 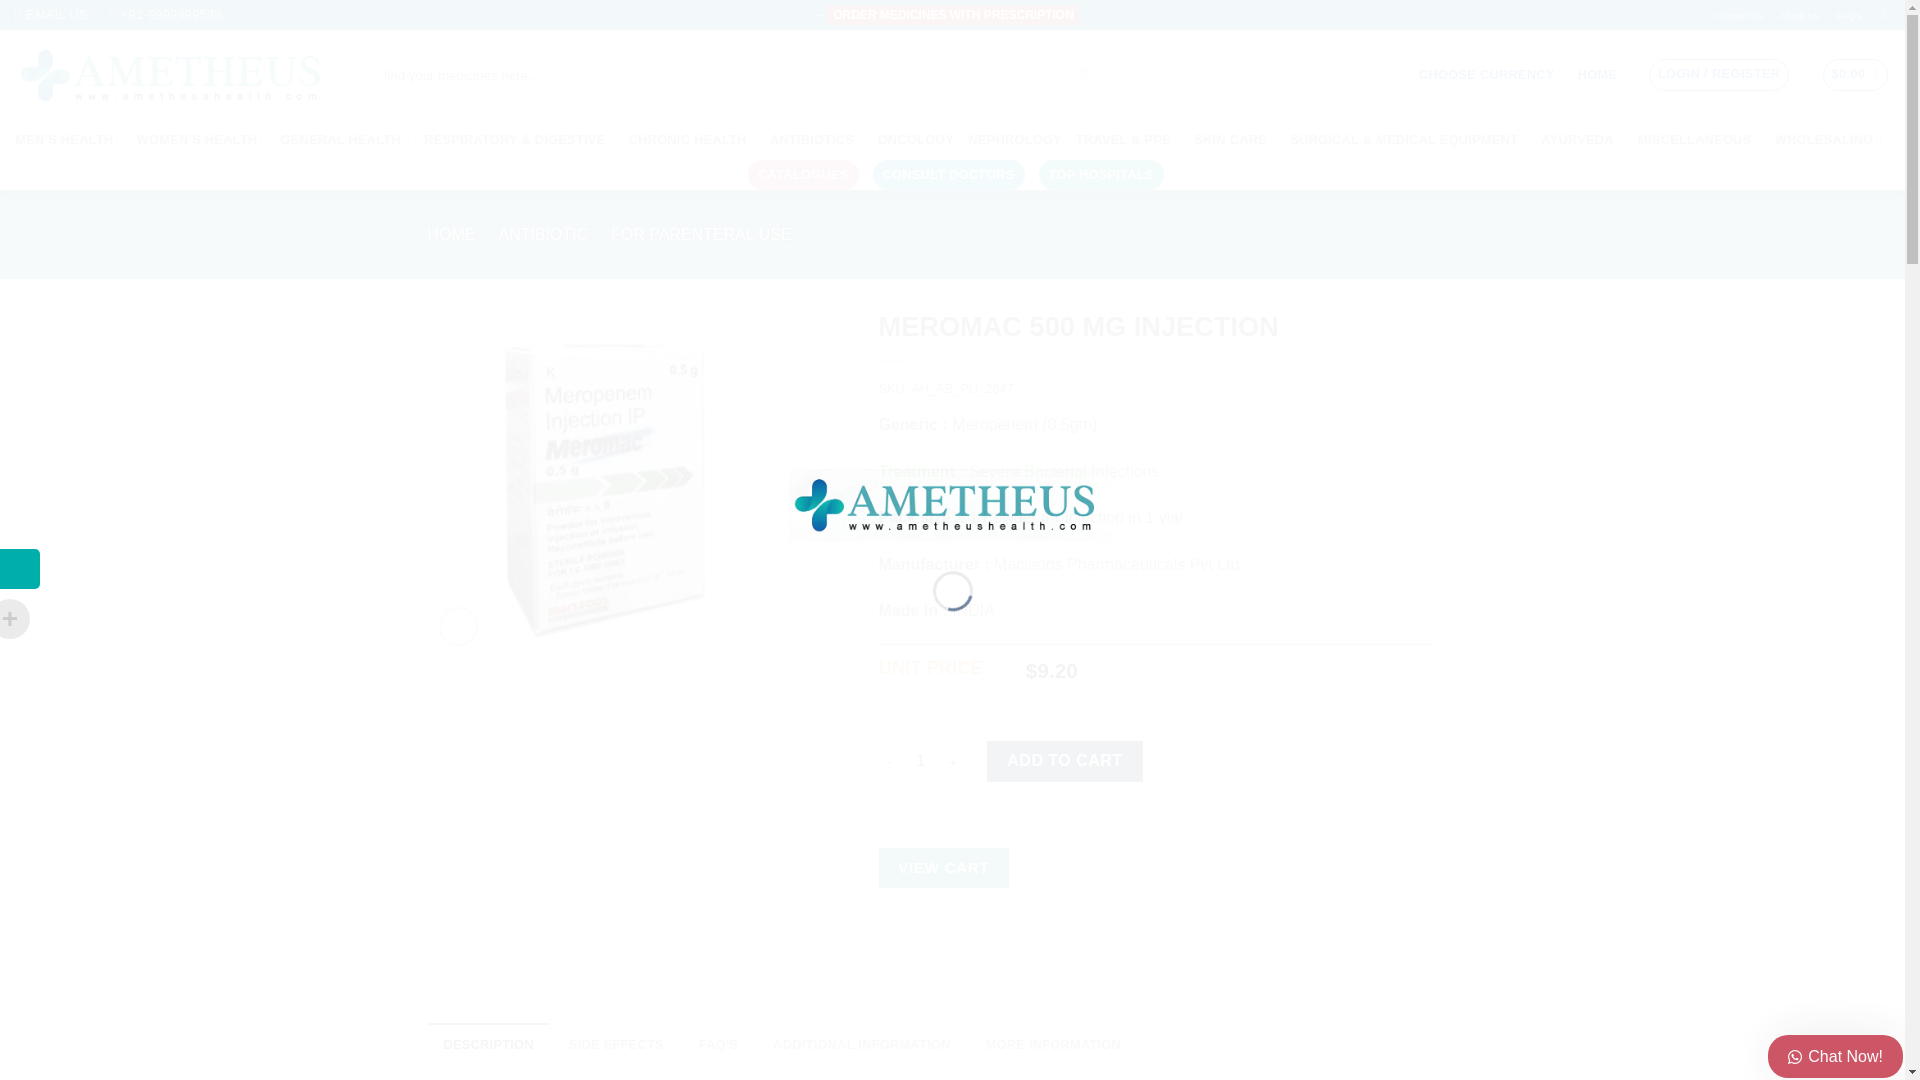 I want to click on Contact Us, so click(x=1738, y=16).